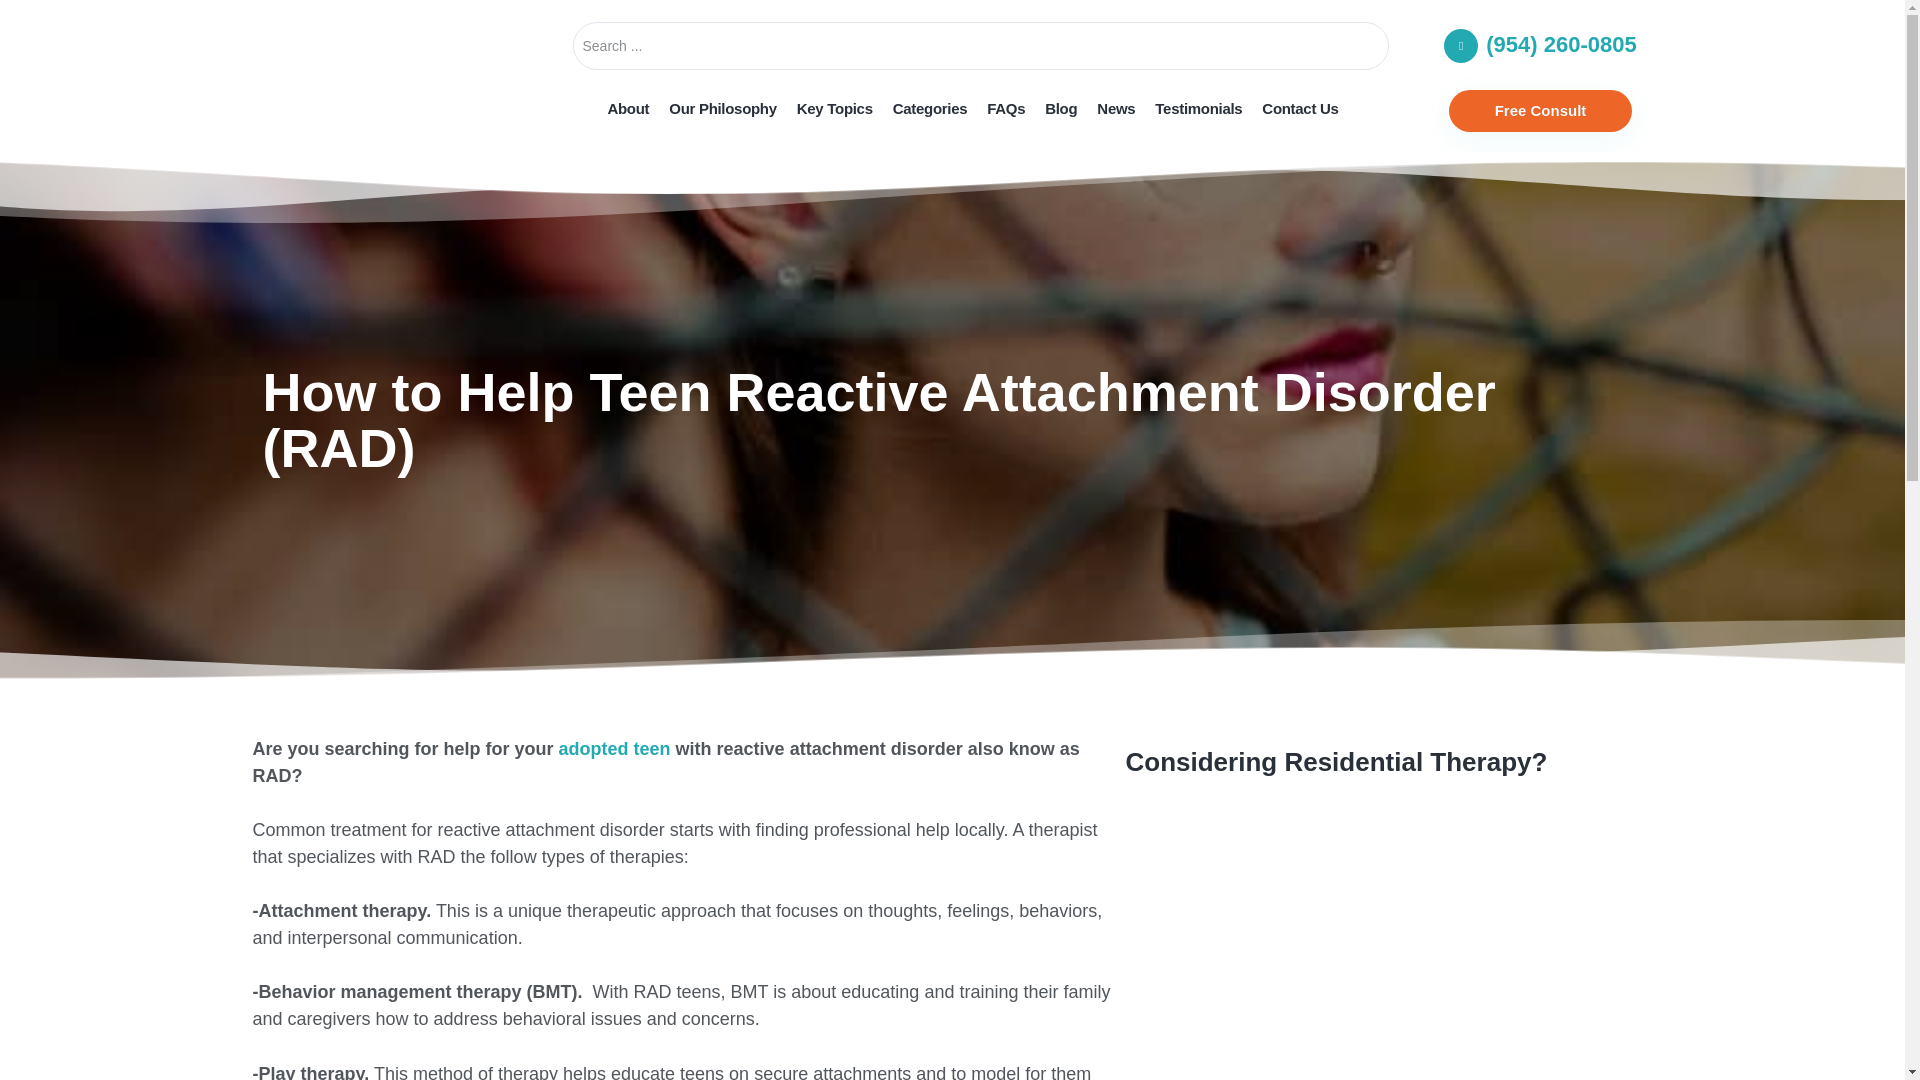 This screenshot has height=1080, width=1920. Describe the element at coordinates (1006, 108) in the screenshot. I see `FAQs` at that location.